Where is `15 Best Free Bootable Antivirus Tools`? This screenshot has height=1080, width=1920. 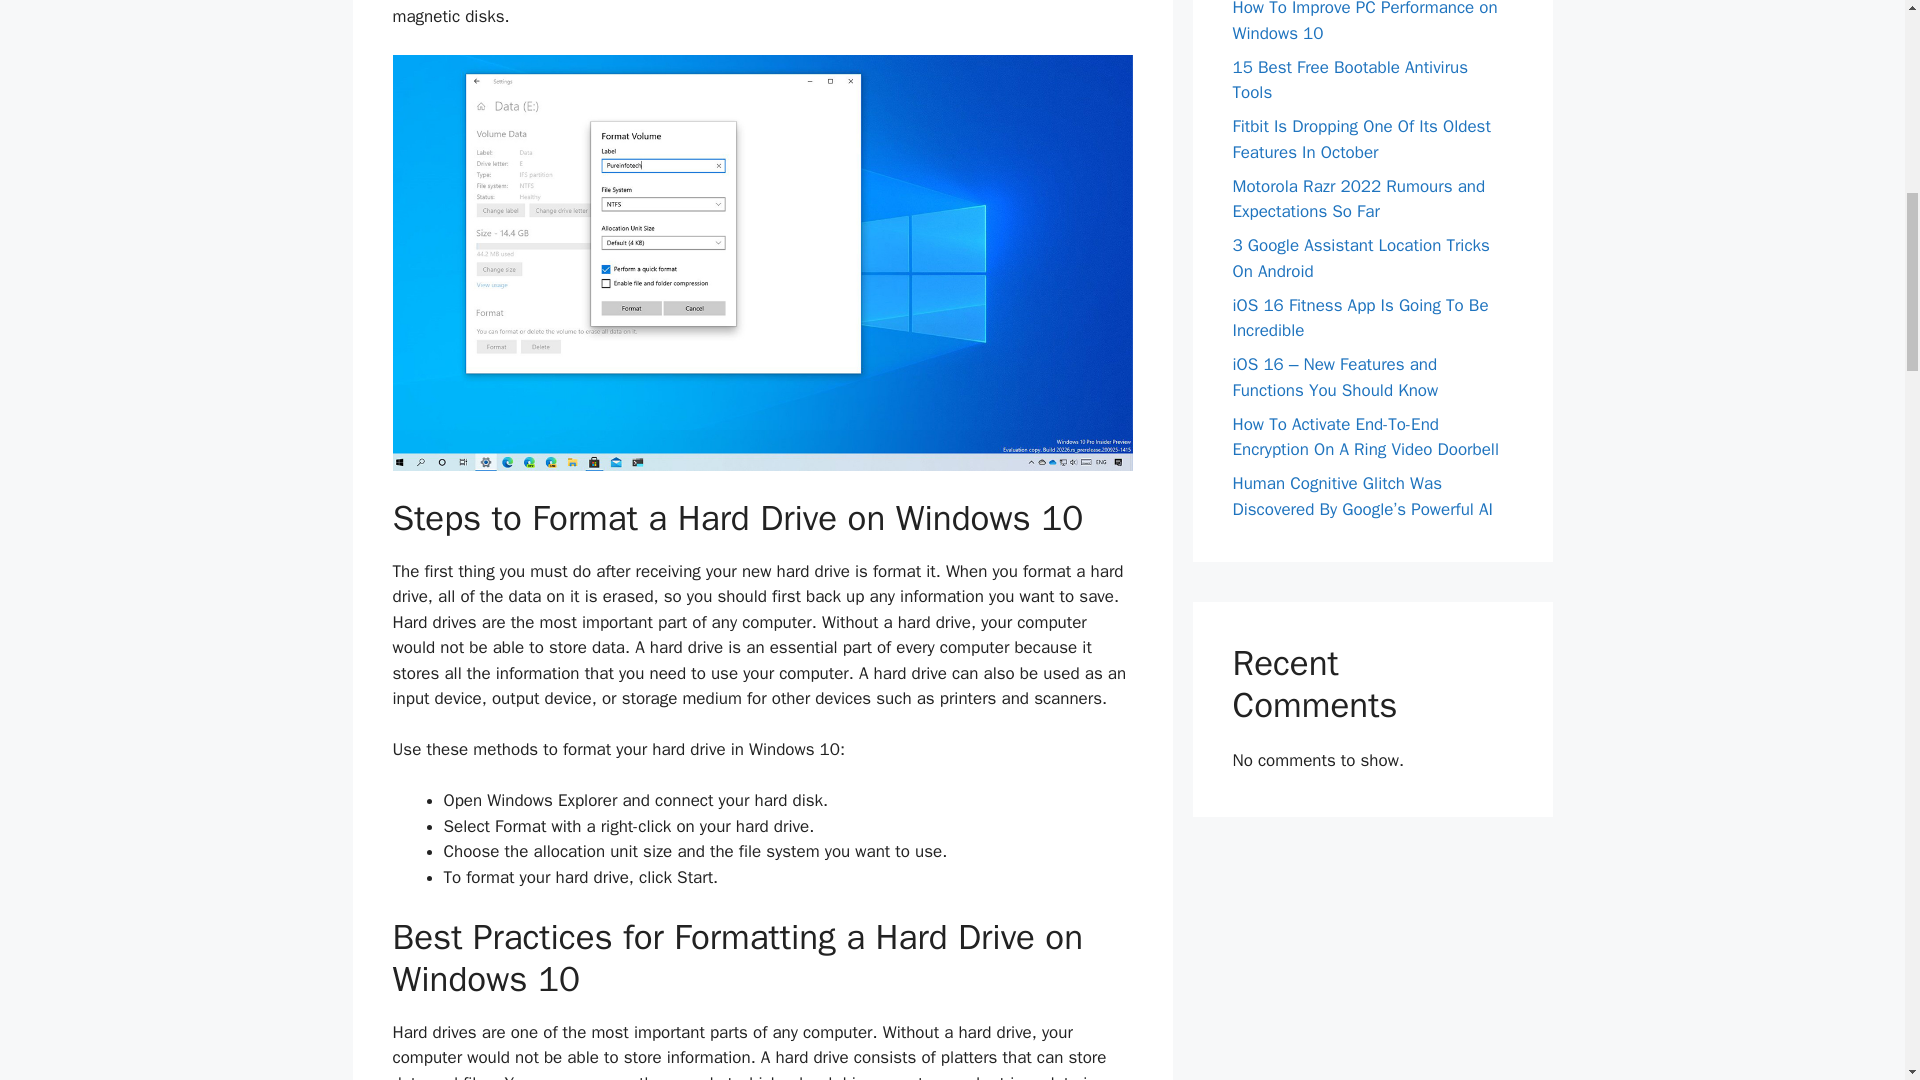 15 Best Free Bootable Antivirus Tools is located at coordinates (1350, 80).